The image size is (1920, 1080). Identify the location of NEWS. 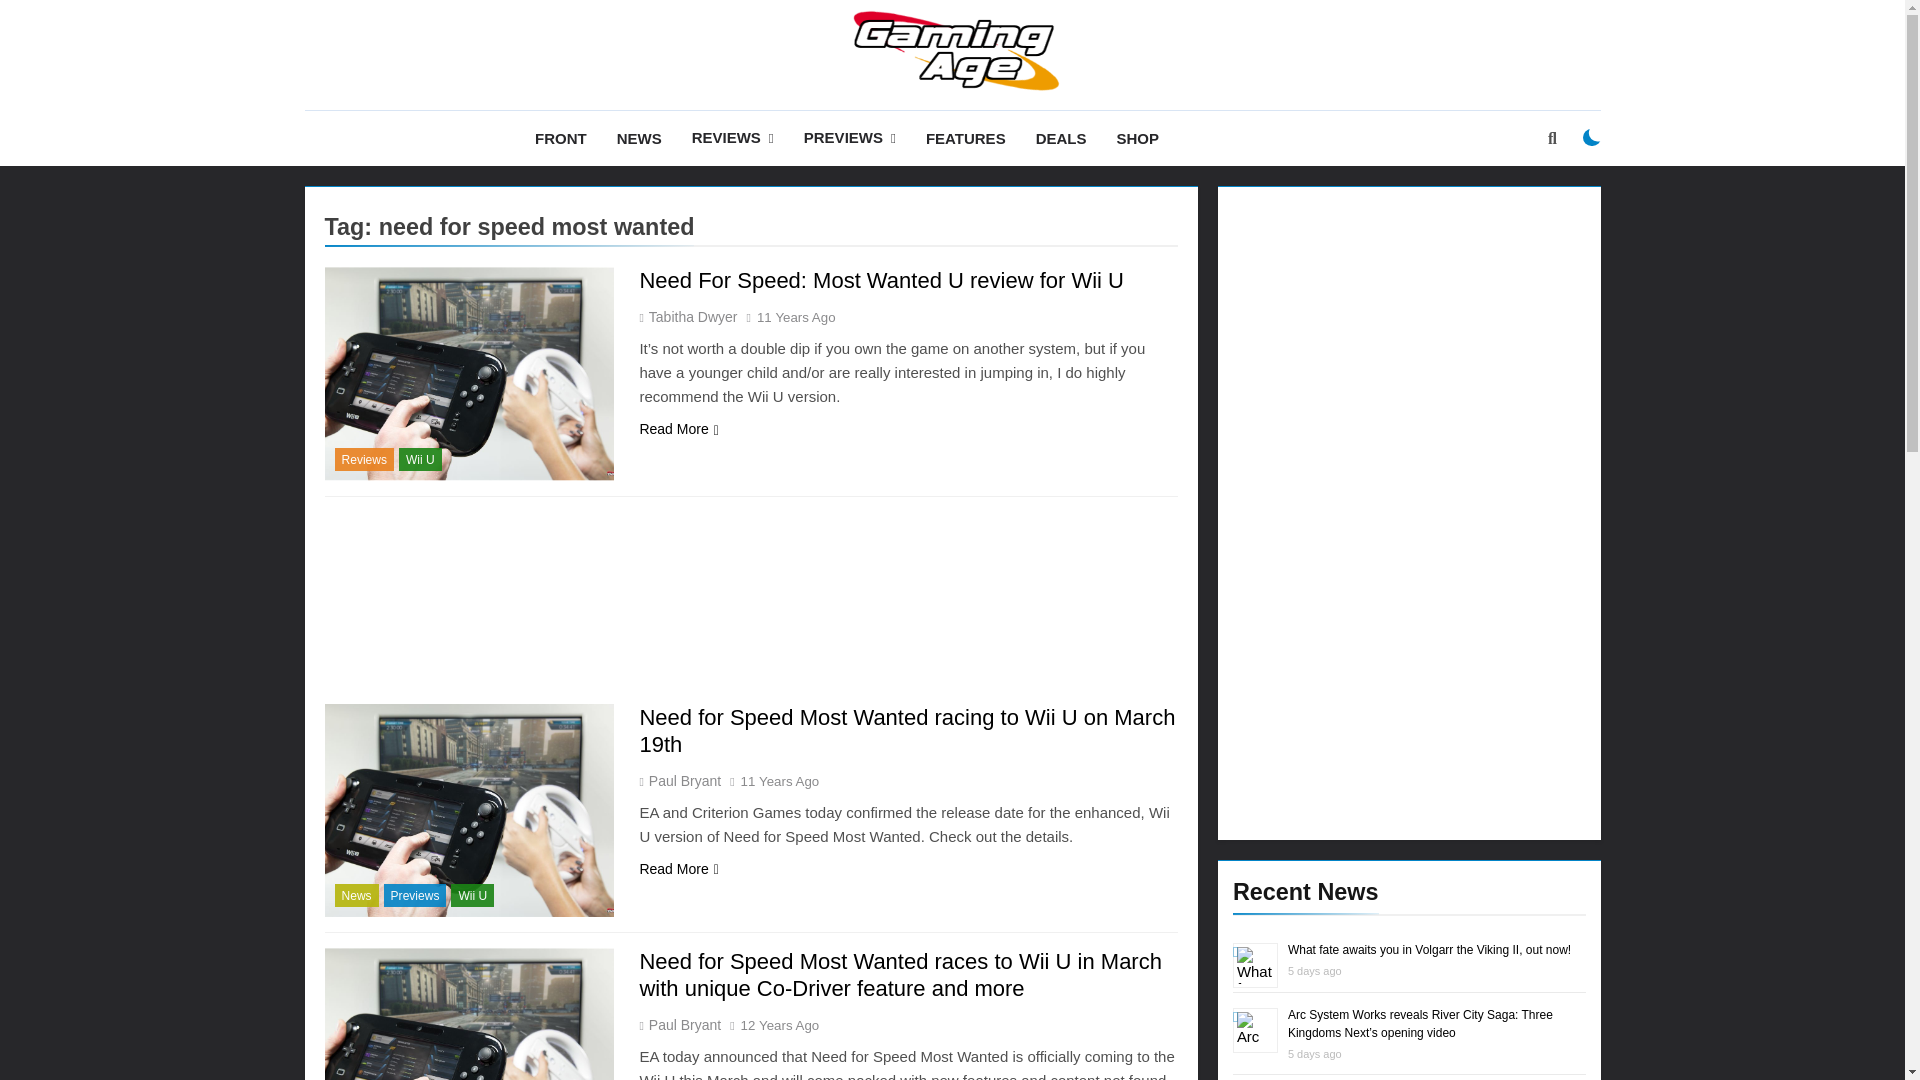
(640, 139).